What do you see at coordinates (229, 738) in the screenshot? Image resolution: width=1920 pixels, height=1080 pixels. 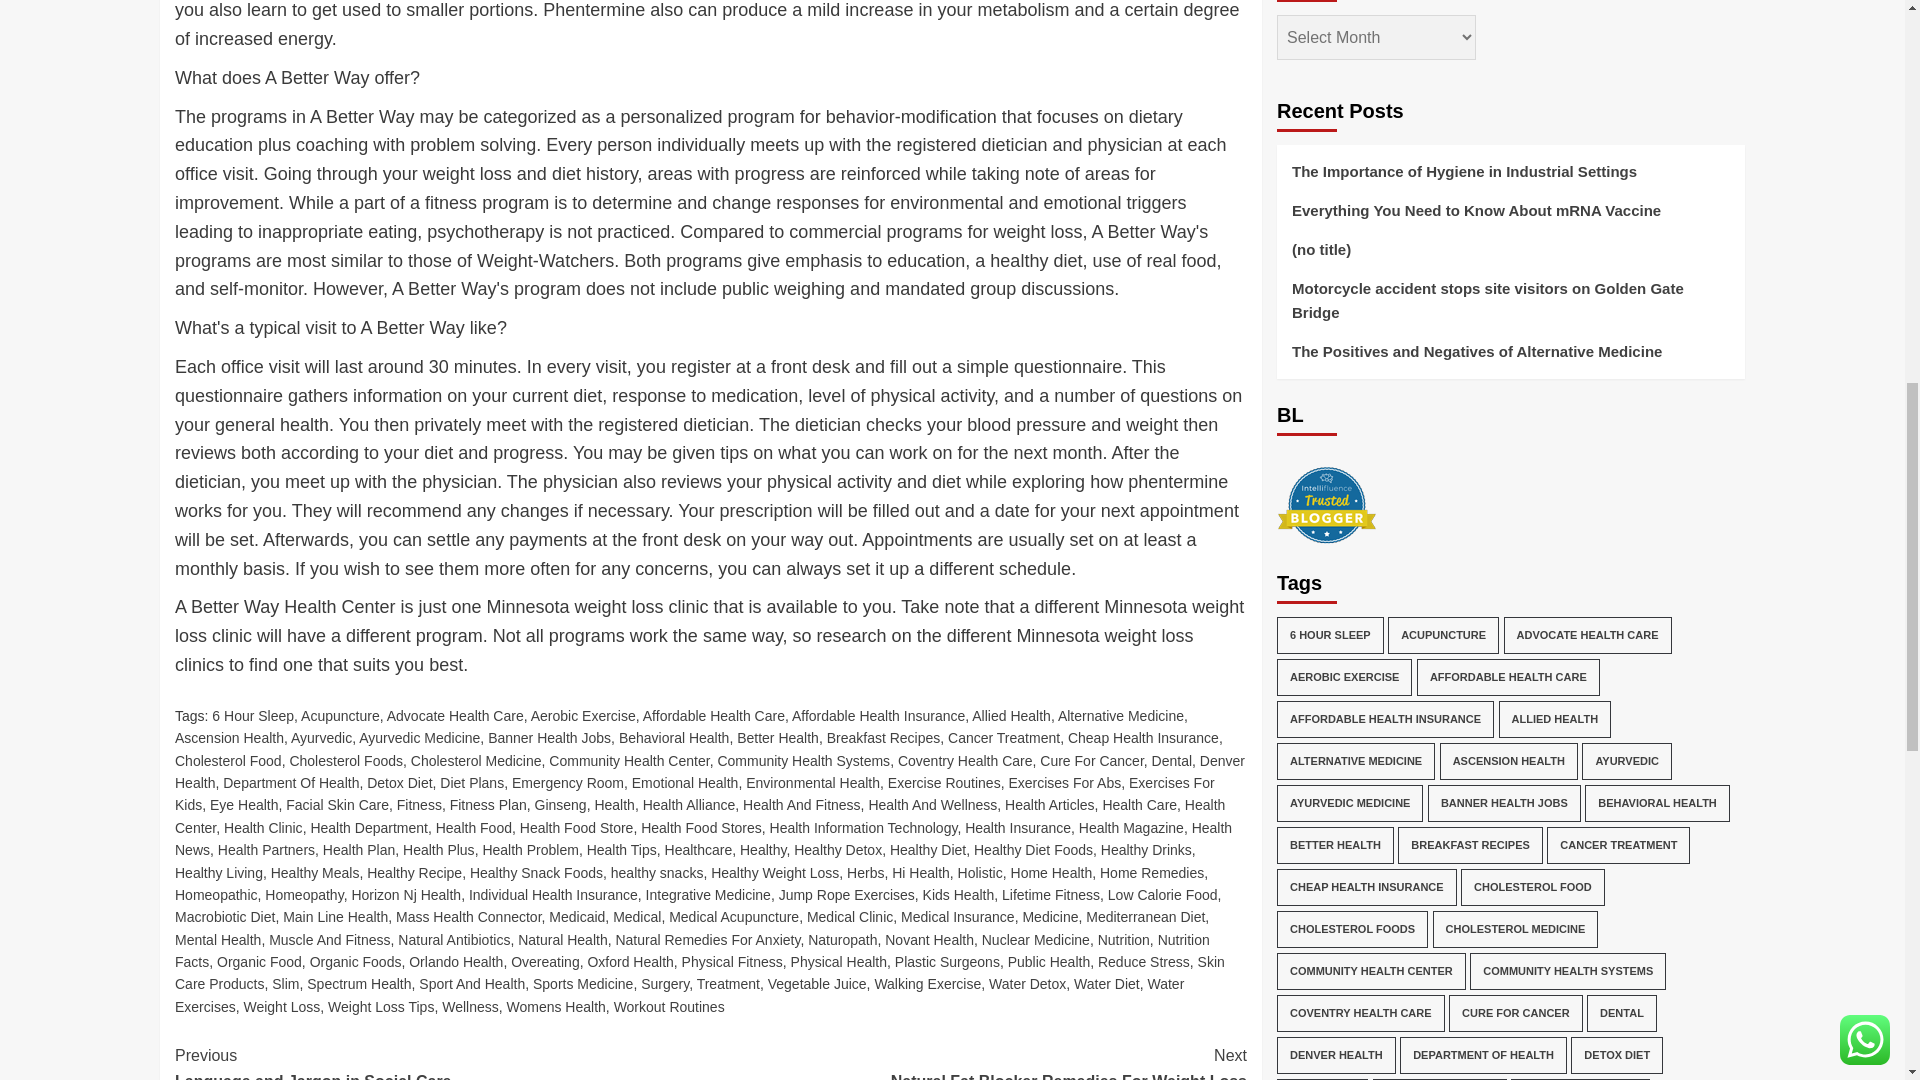 I see `Ascension Health` at bounding box center [229, 738].